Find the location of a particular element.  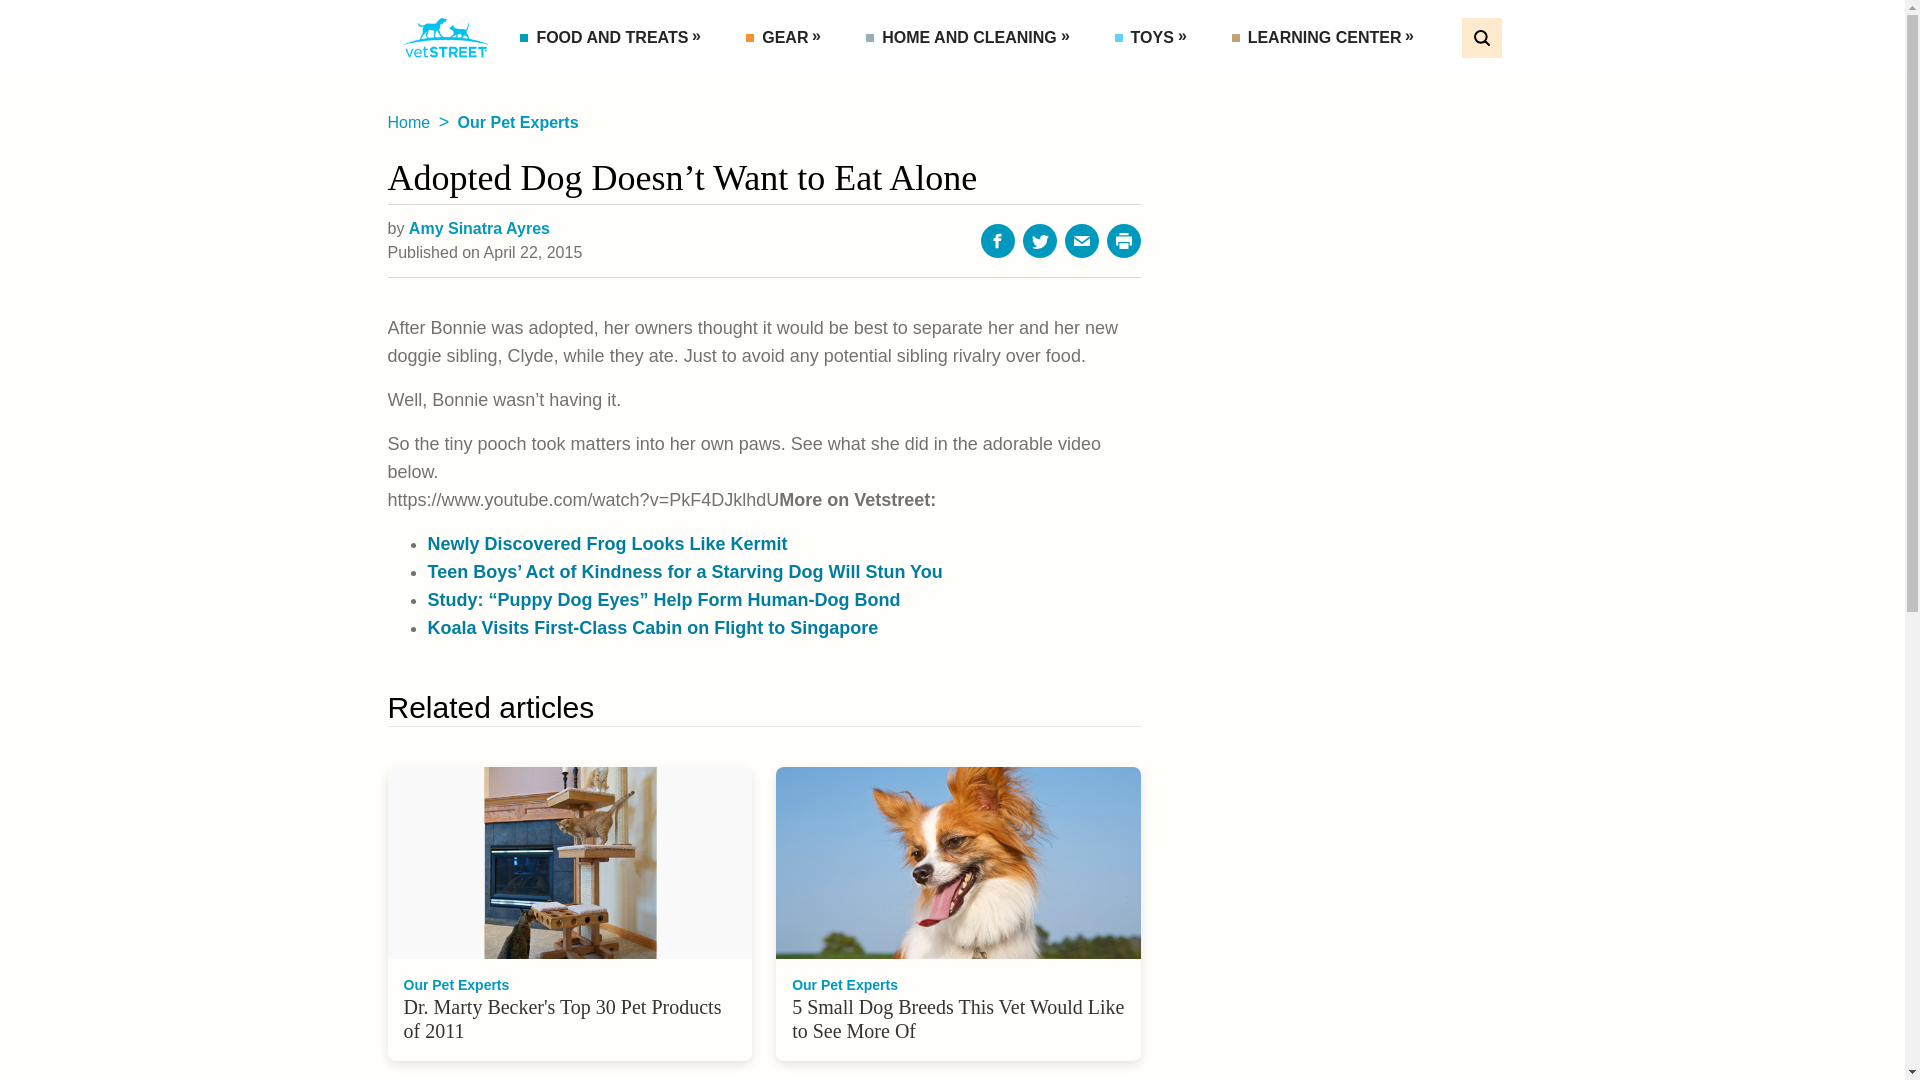

Cat Food is located at coordinates (603, 82).